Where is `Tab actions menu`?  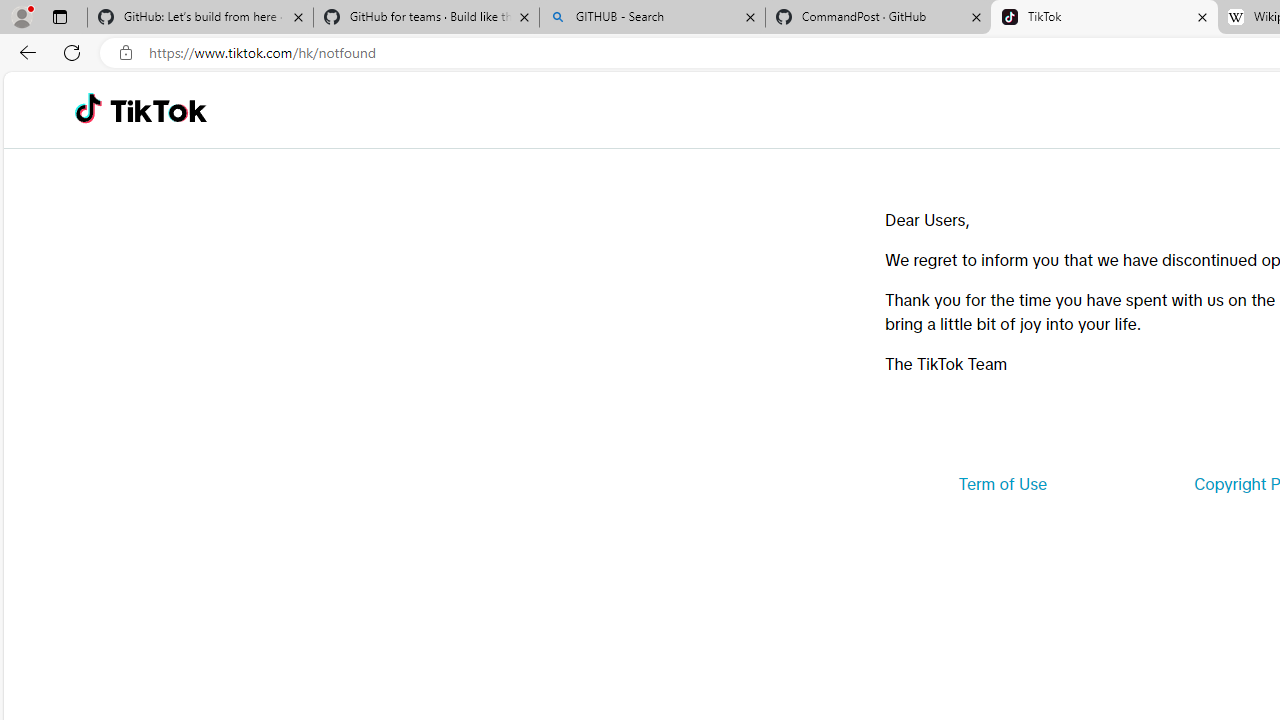 Tab actions menu is located at coordinates (59, 16).